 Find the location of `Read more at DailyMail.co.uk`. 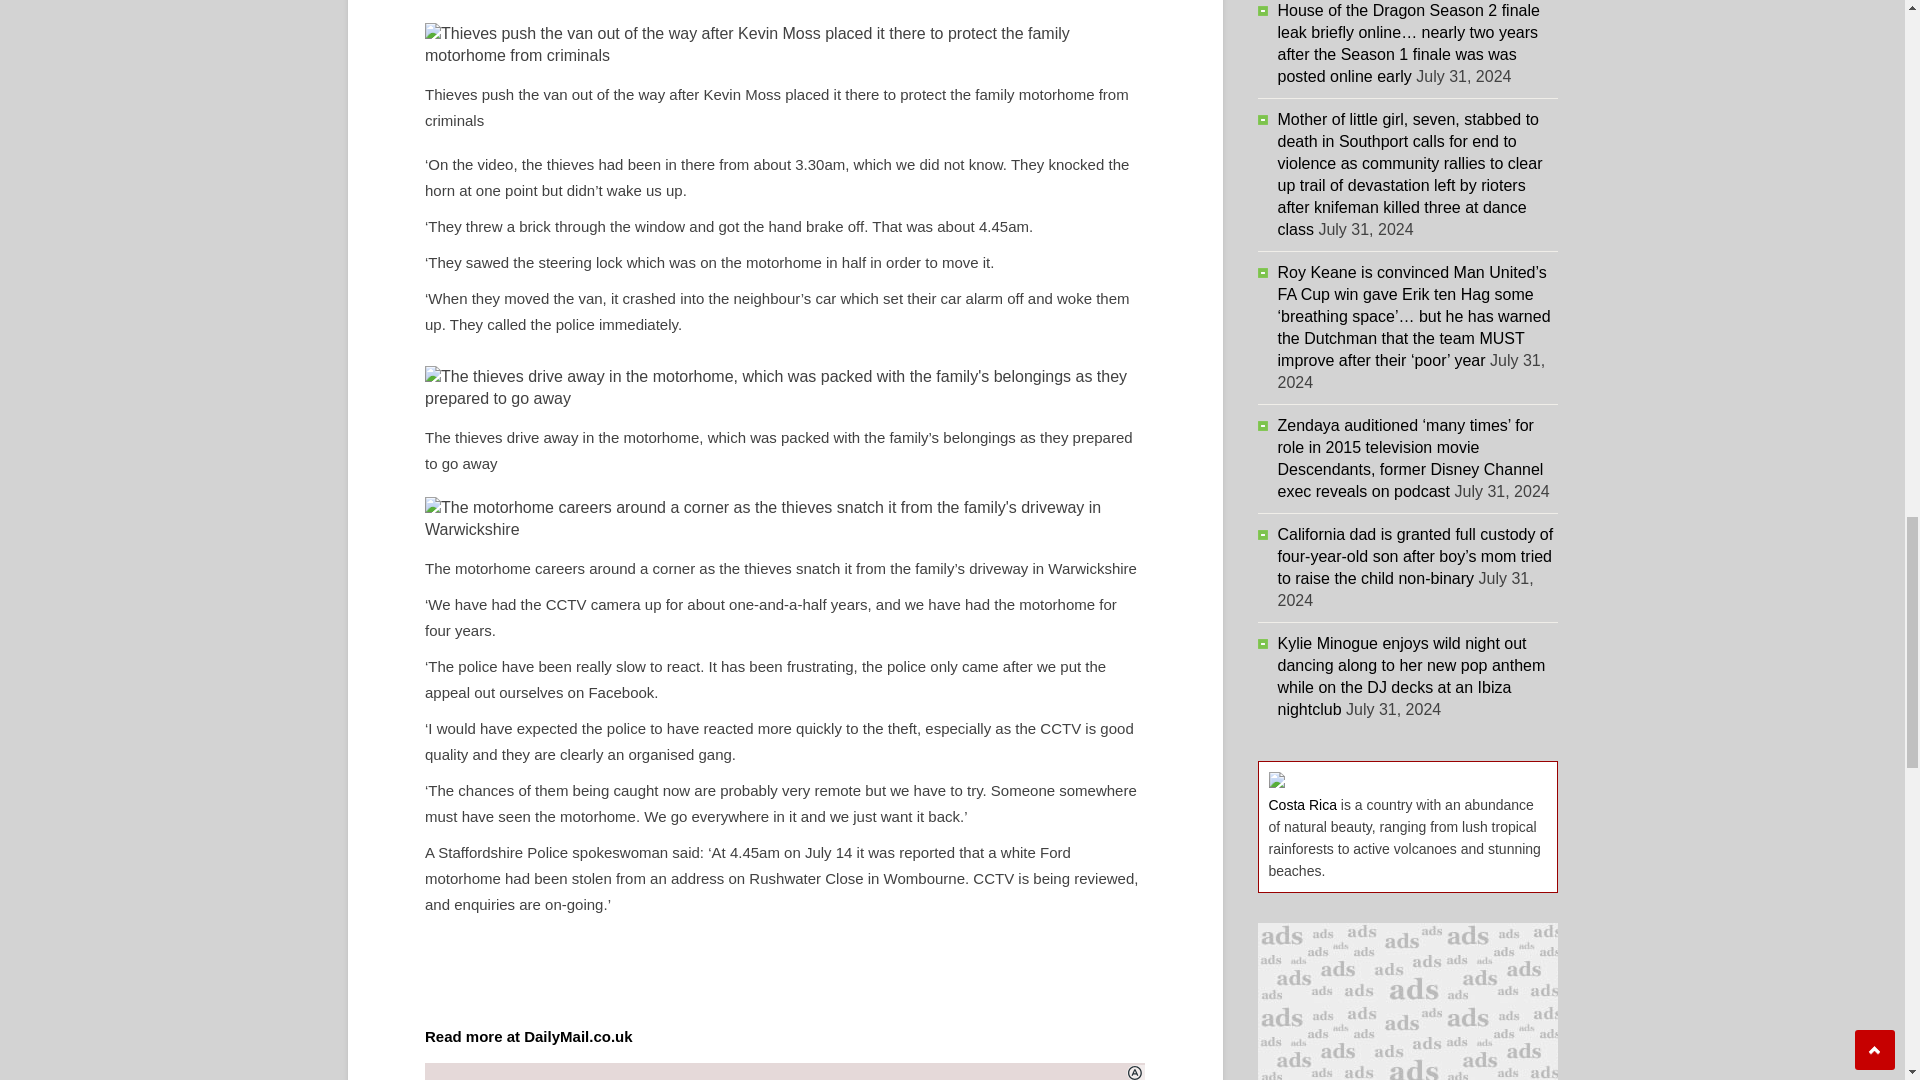

Read more at DailyMail.co.uk is located at coordinates (528, 1036).